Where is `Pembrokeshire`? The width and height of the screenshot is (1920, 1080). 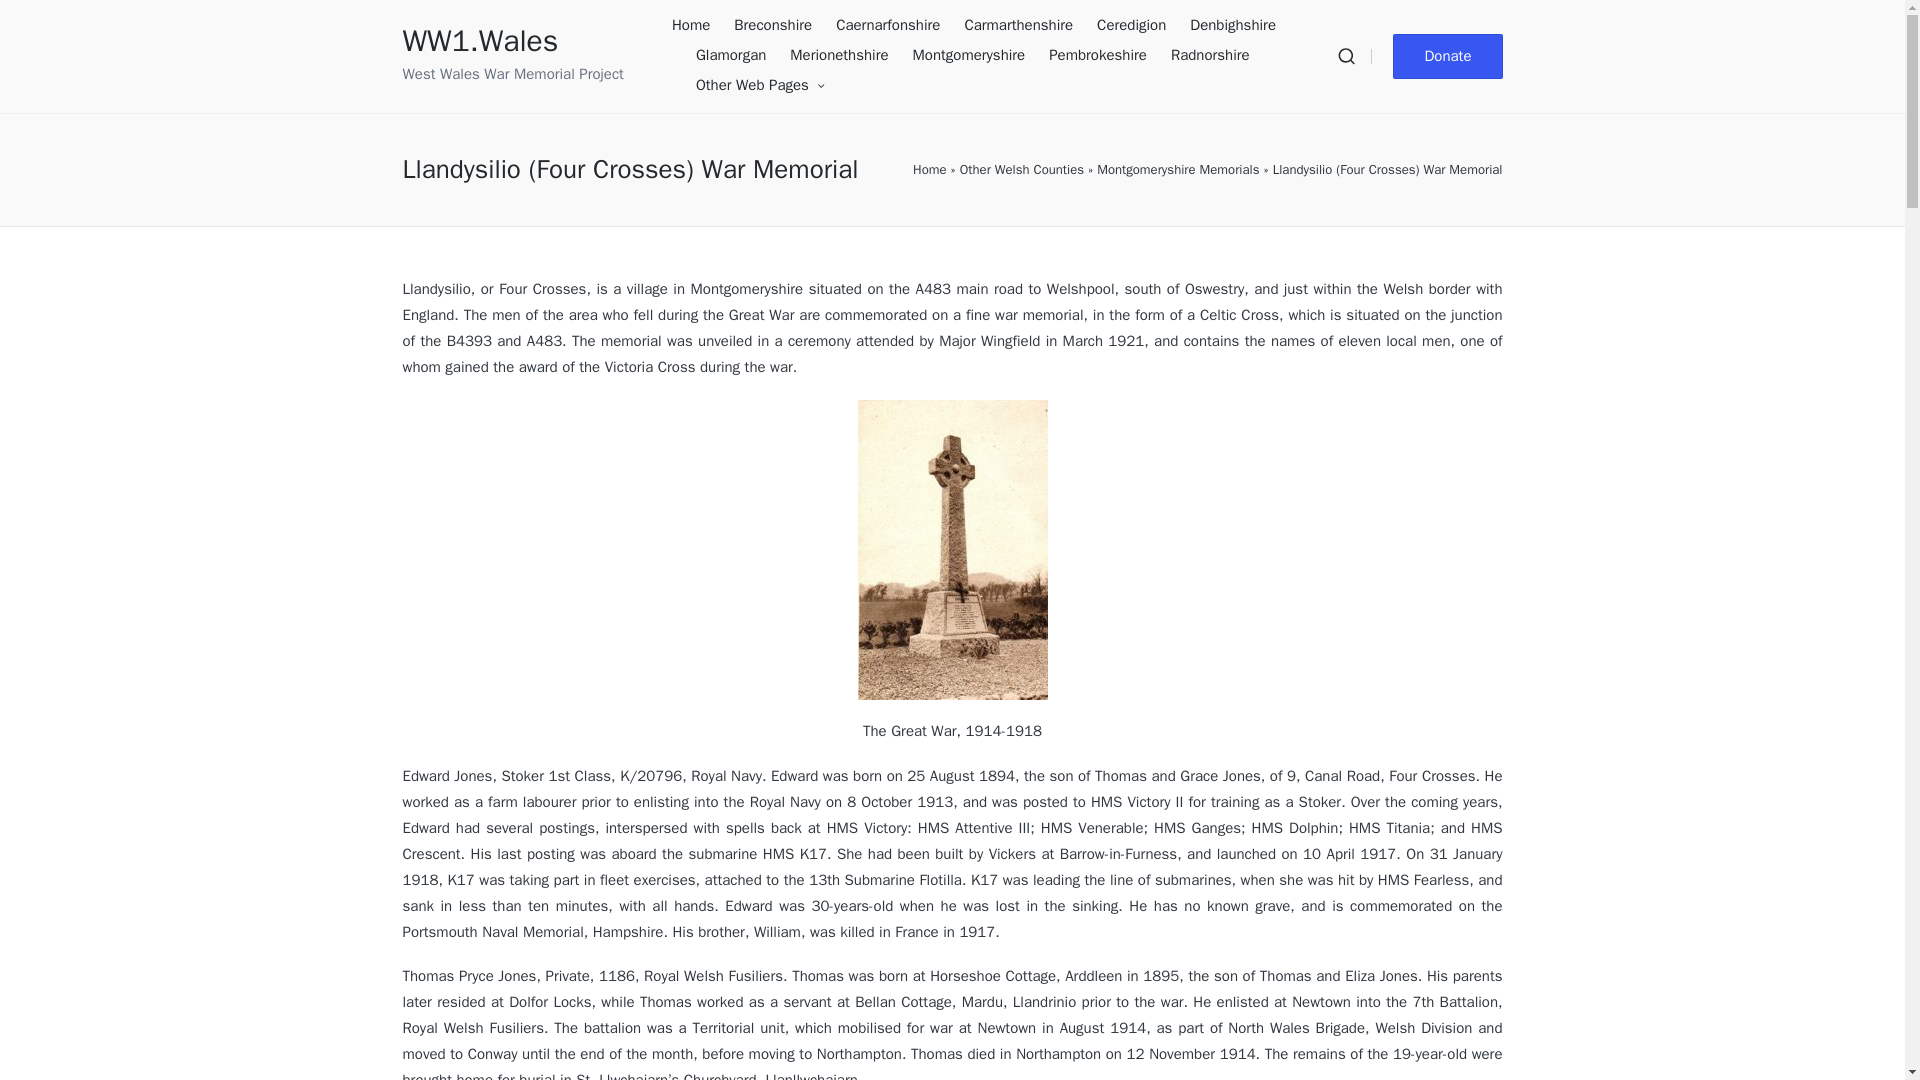 Pembrokeshire is located at coordinates (1097, 56).